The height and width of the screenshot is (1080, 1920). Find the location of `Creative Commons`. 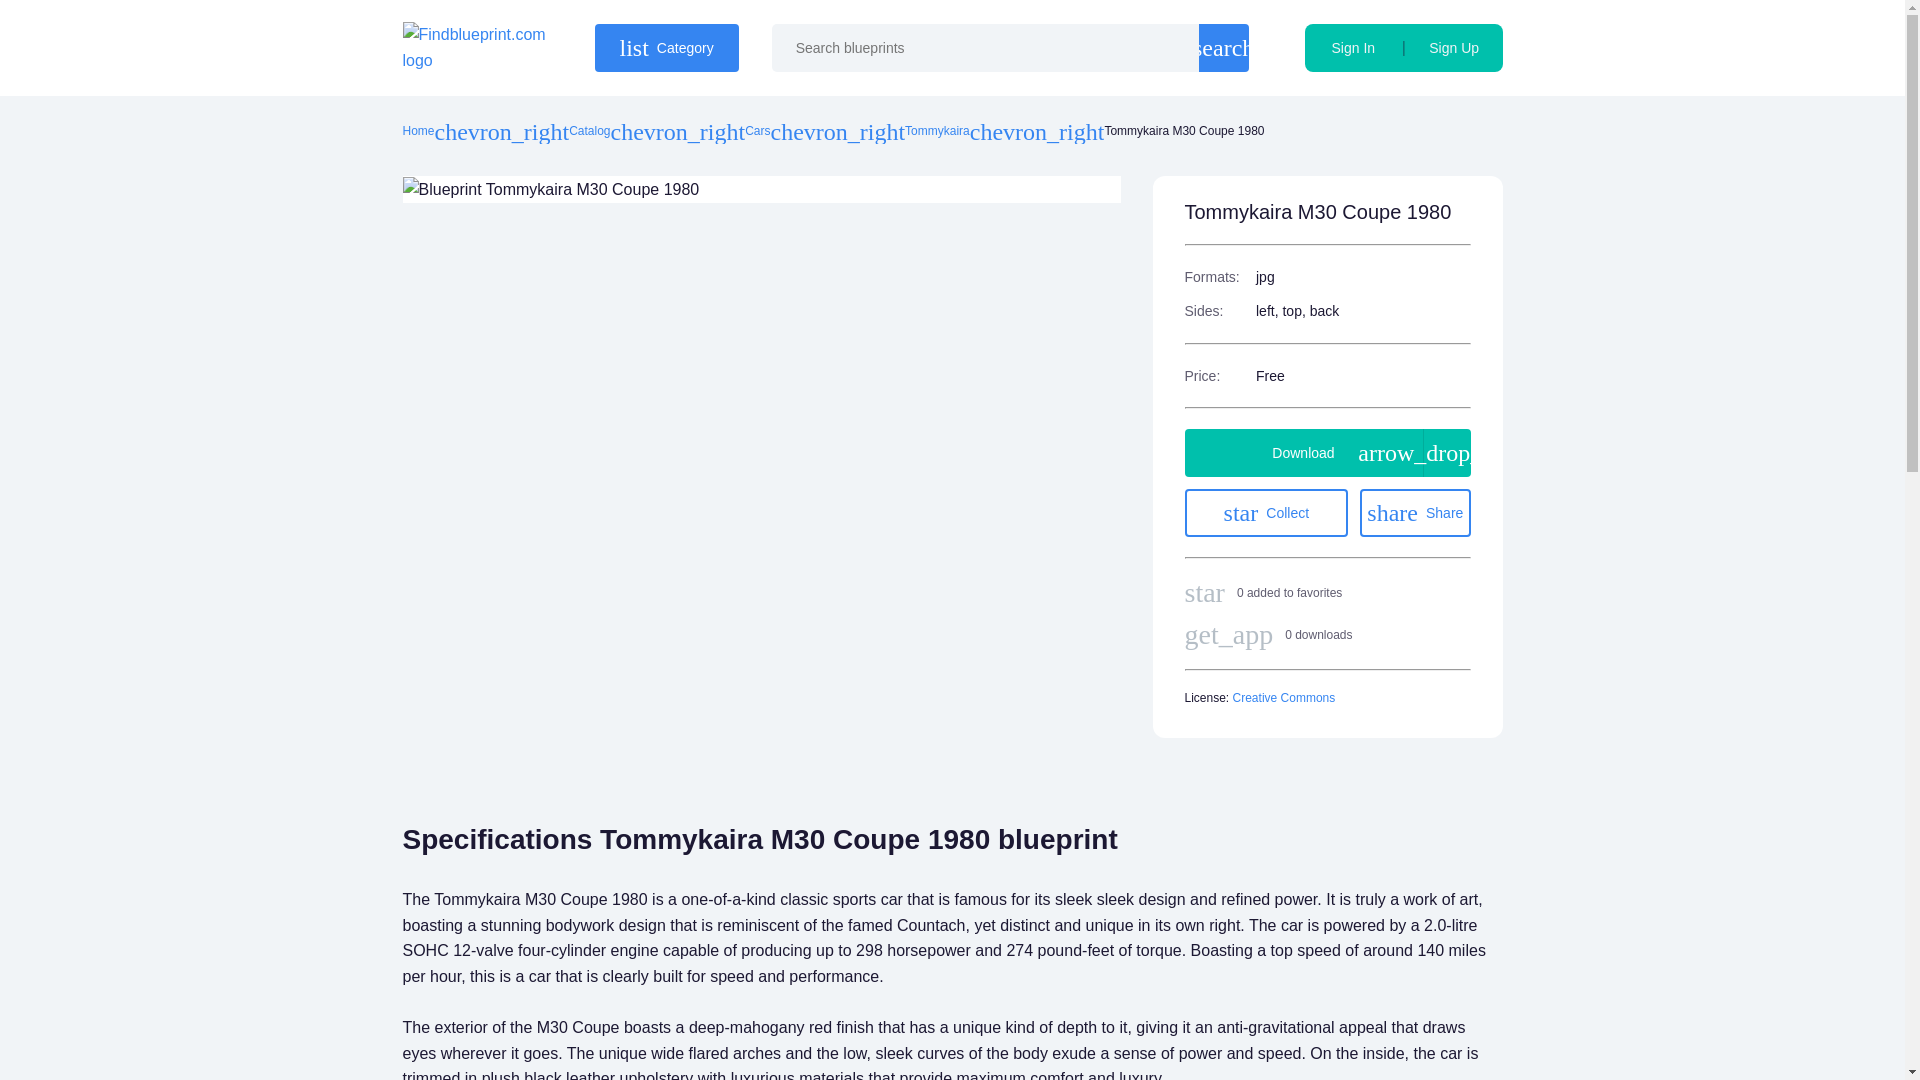

Creative Commons is located at coordinates (1284, 698).